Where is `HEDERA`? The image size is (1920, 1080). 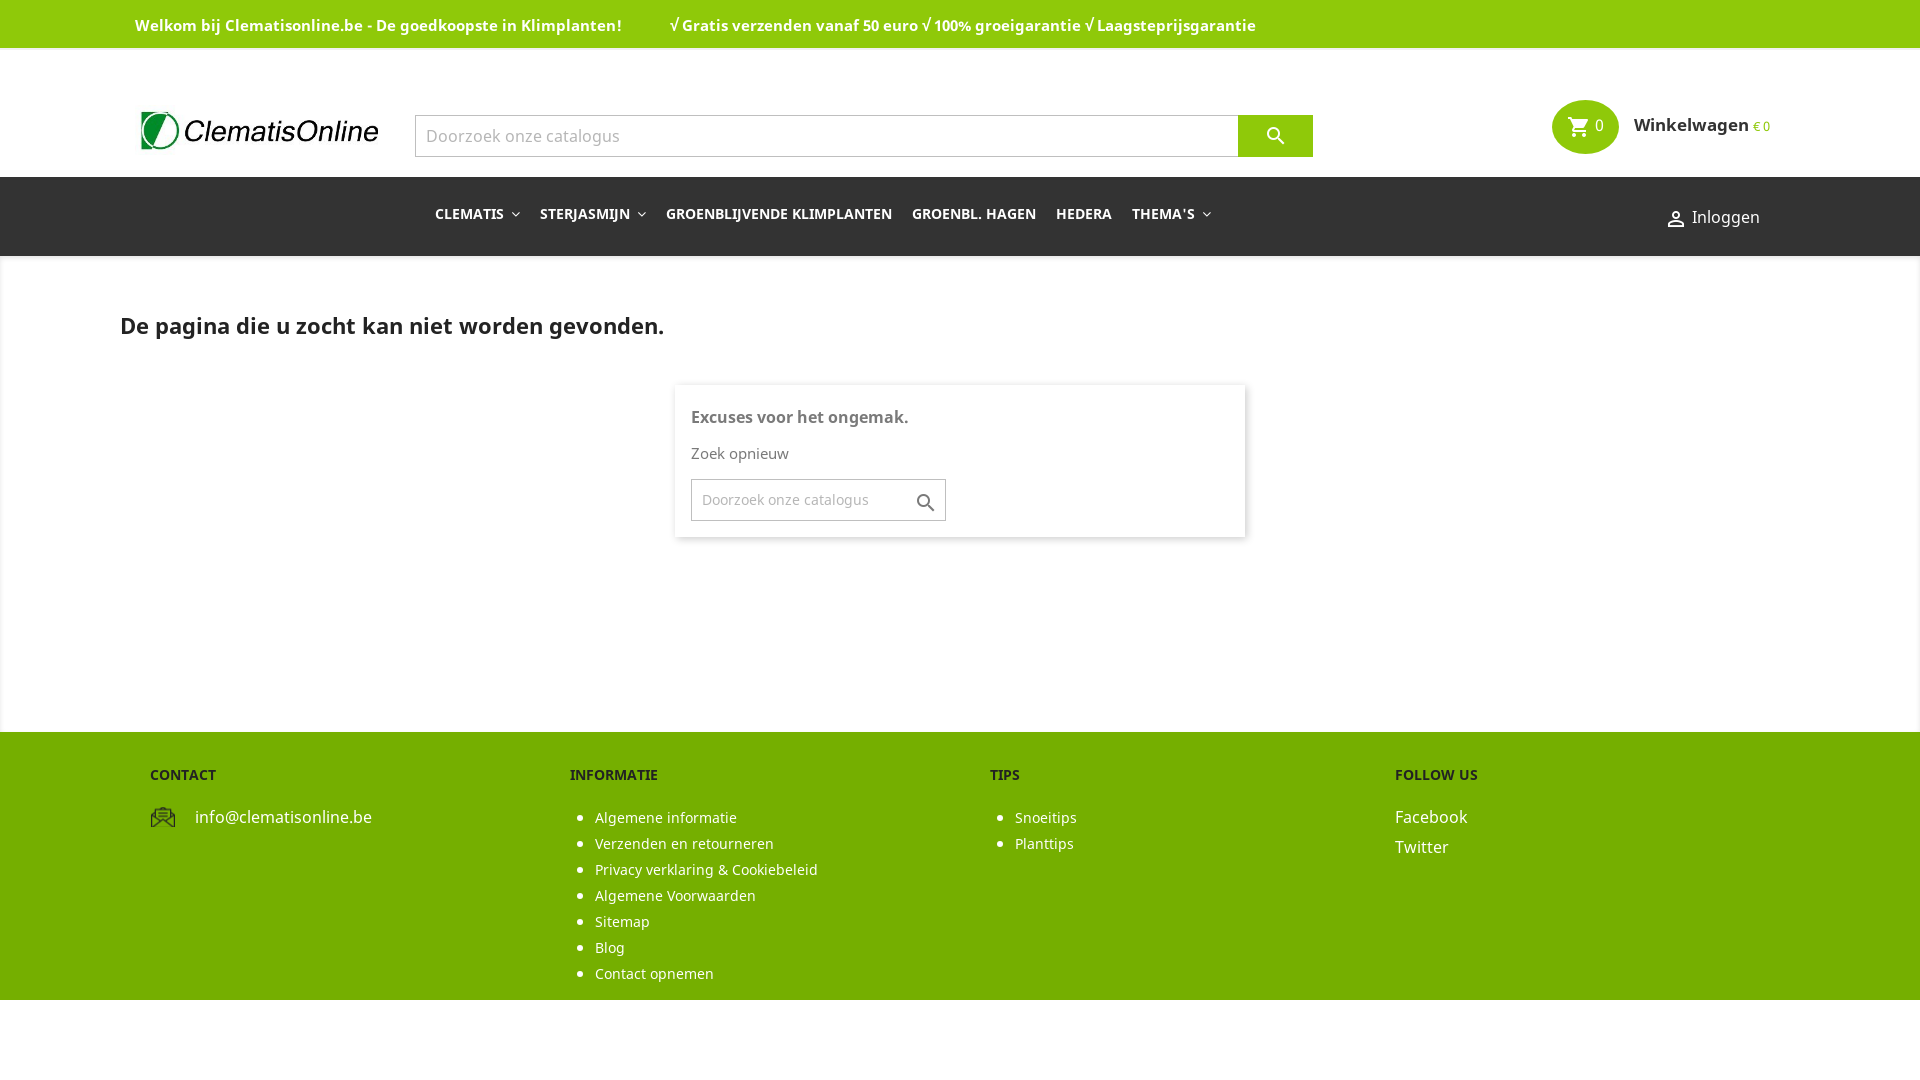
HEDERA is located at coordinates (1084, 213).